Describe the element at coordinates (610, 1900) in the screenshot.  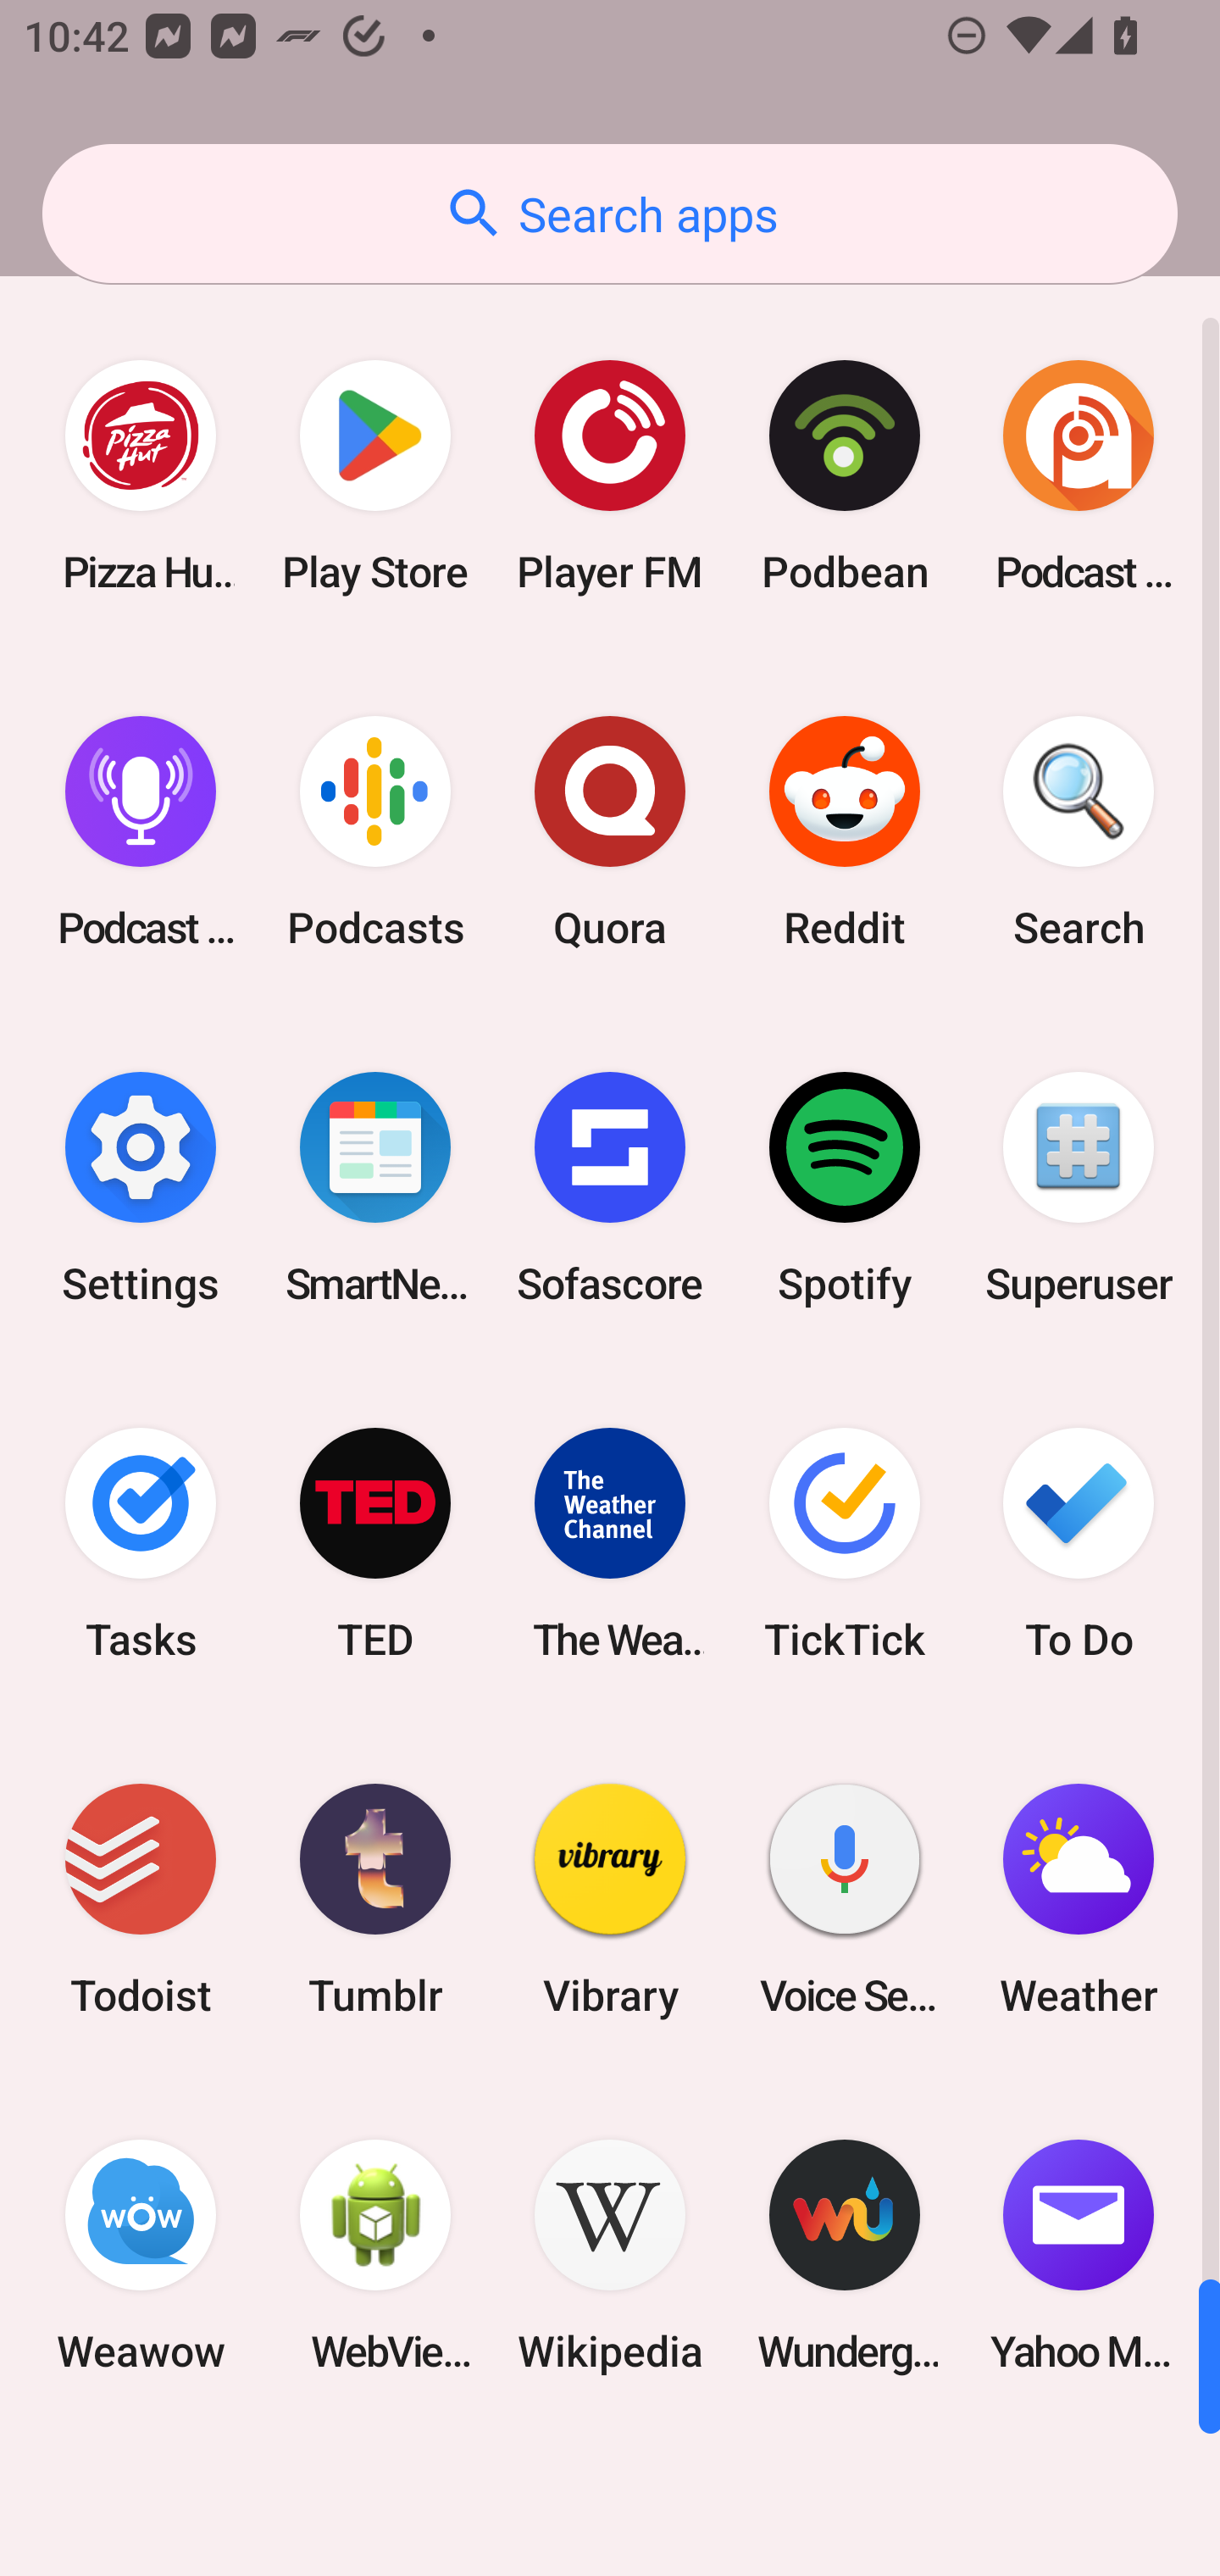
I see `Vibrary` at that location.